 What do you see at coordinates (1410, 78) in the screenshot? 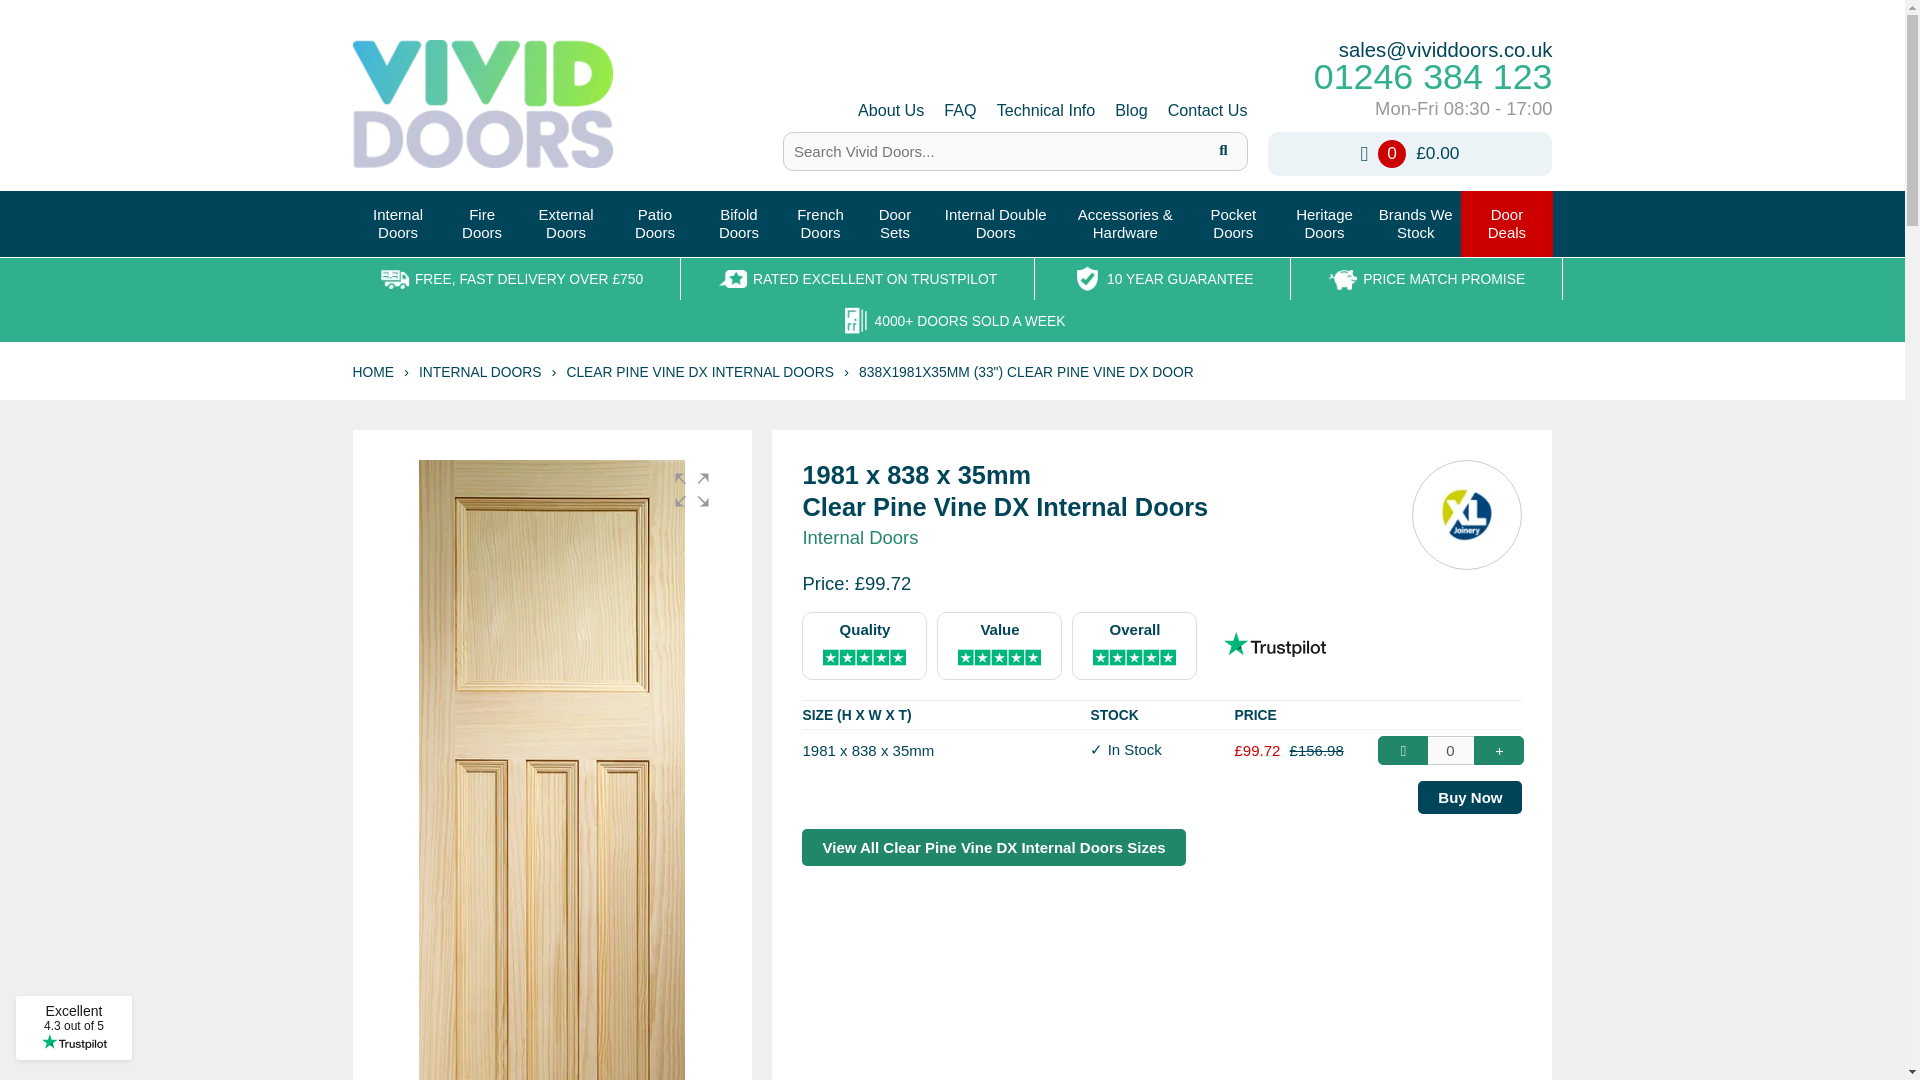
I see `Call Vivid Doors` at bounding box center [1410, 78].